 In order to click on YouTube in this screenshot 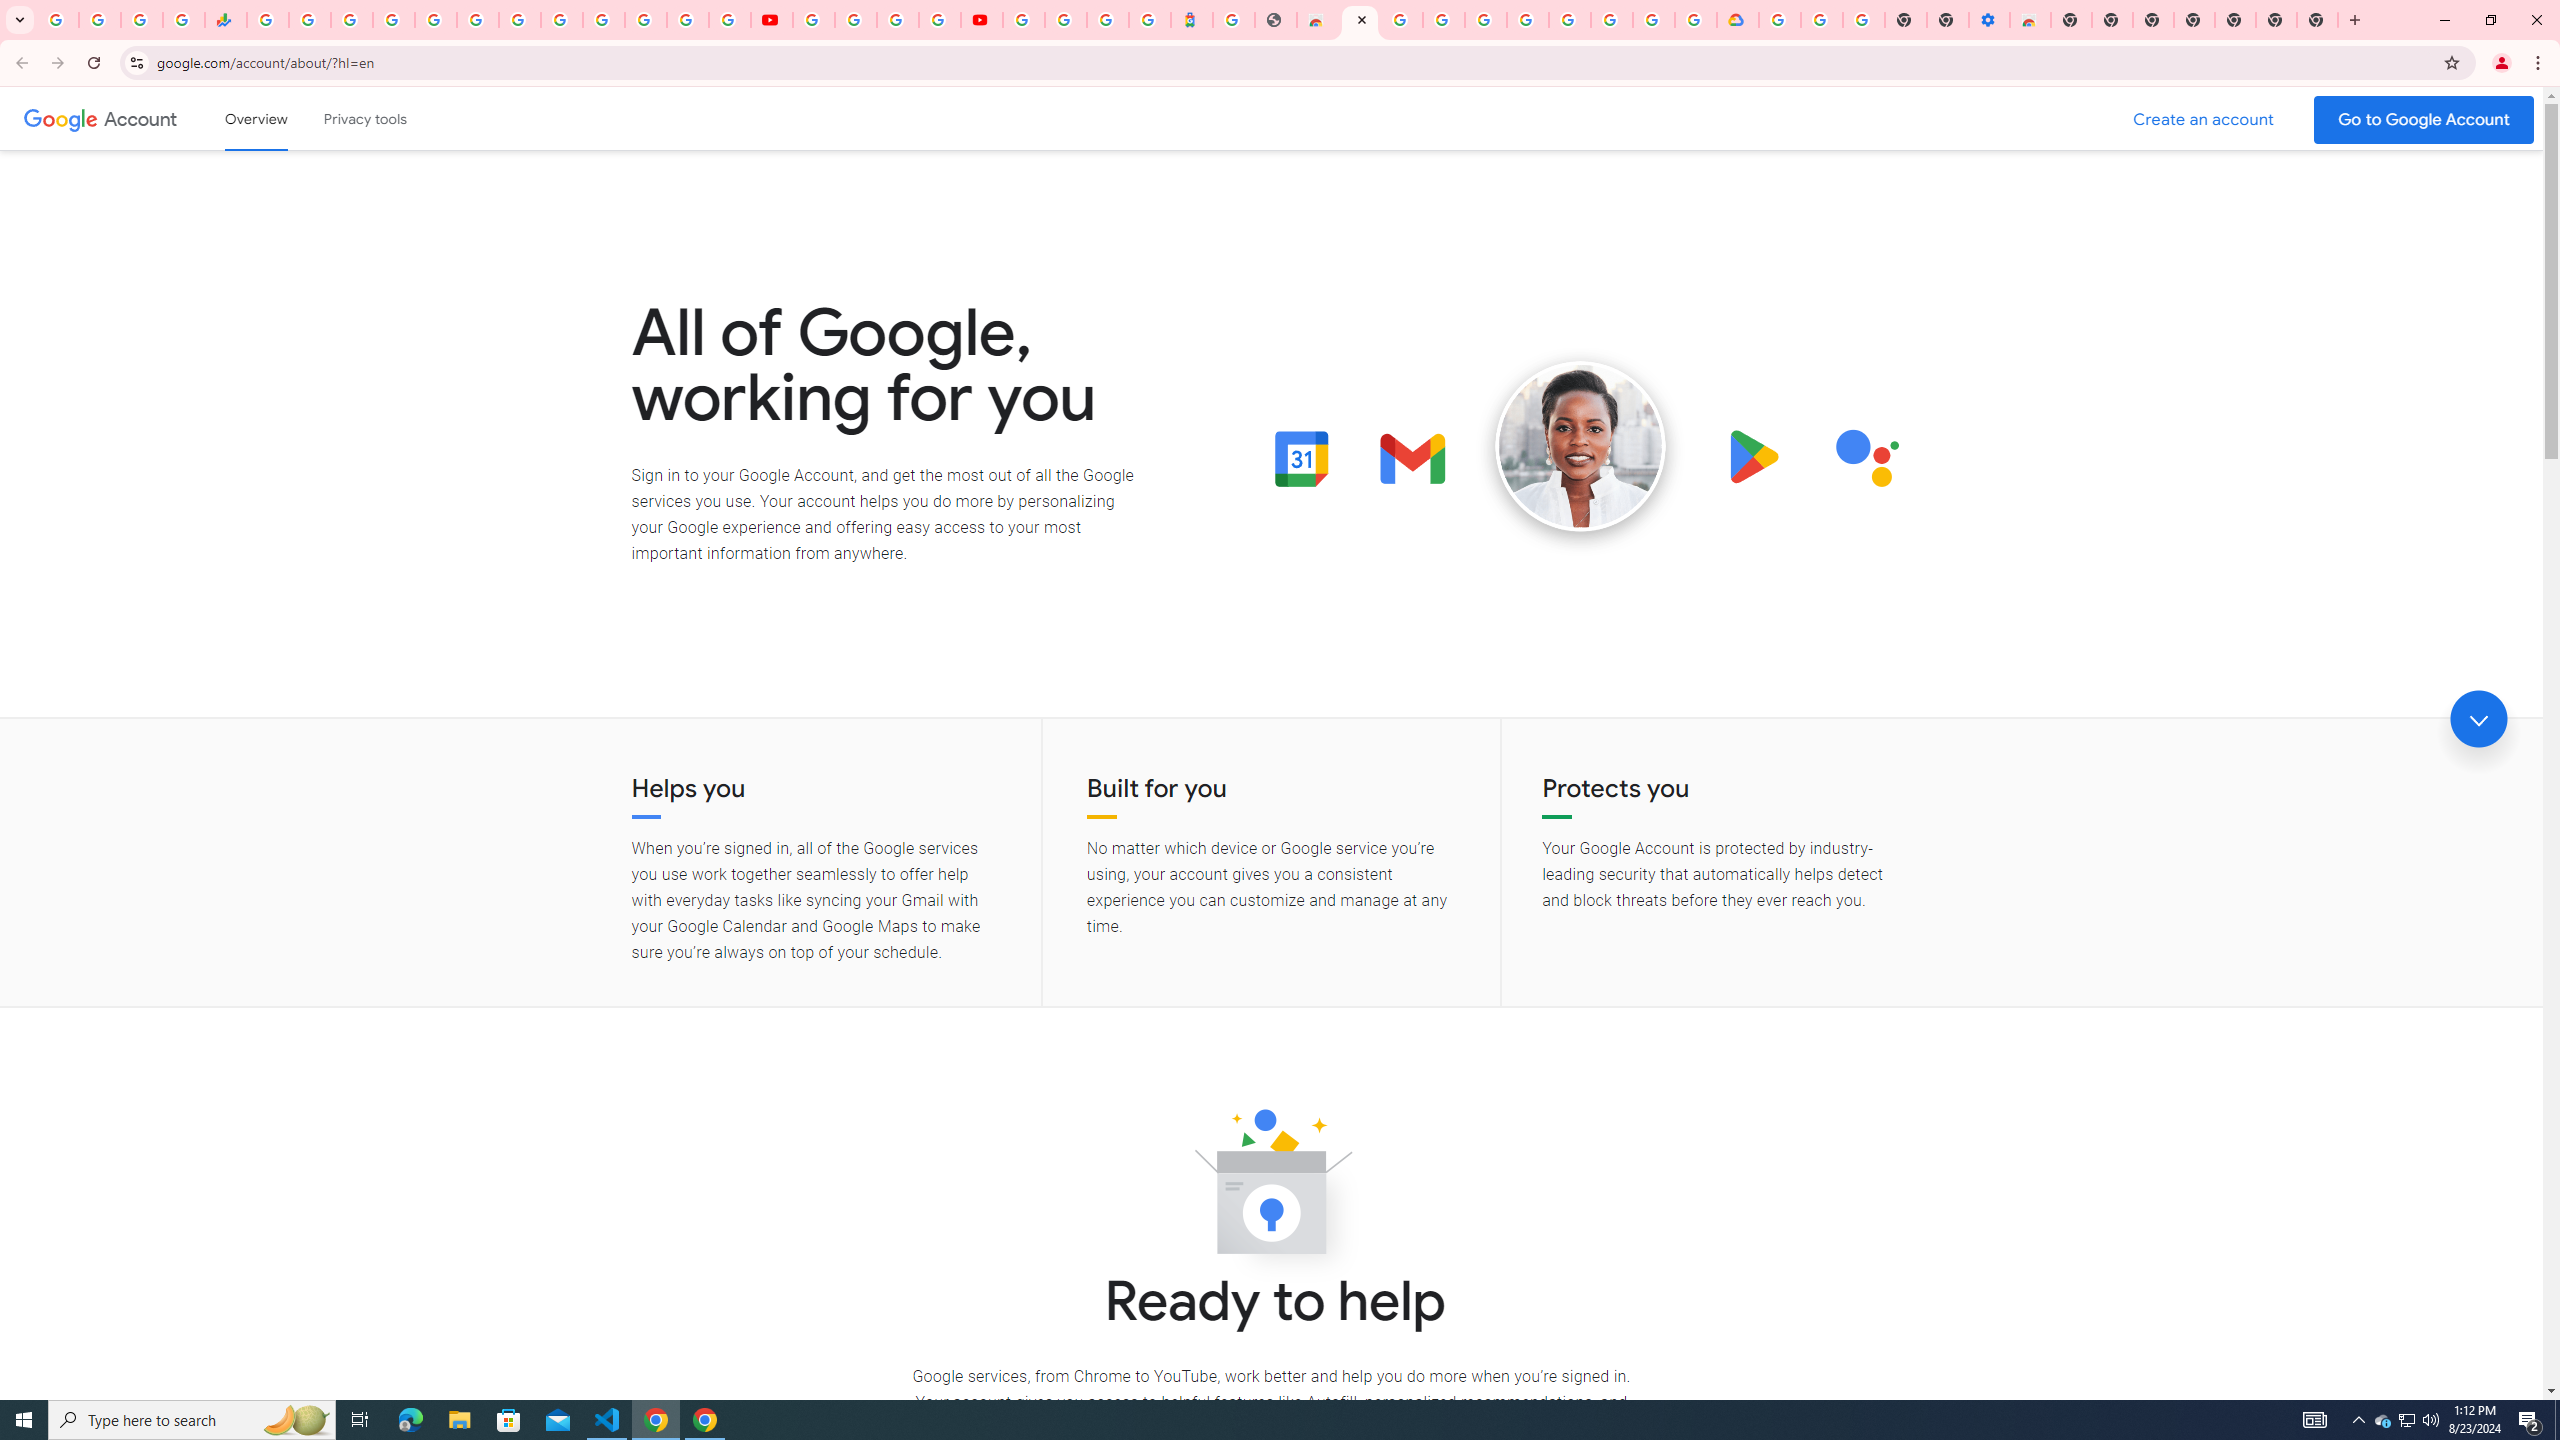, I will do `click(562, 20)`.